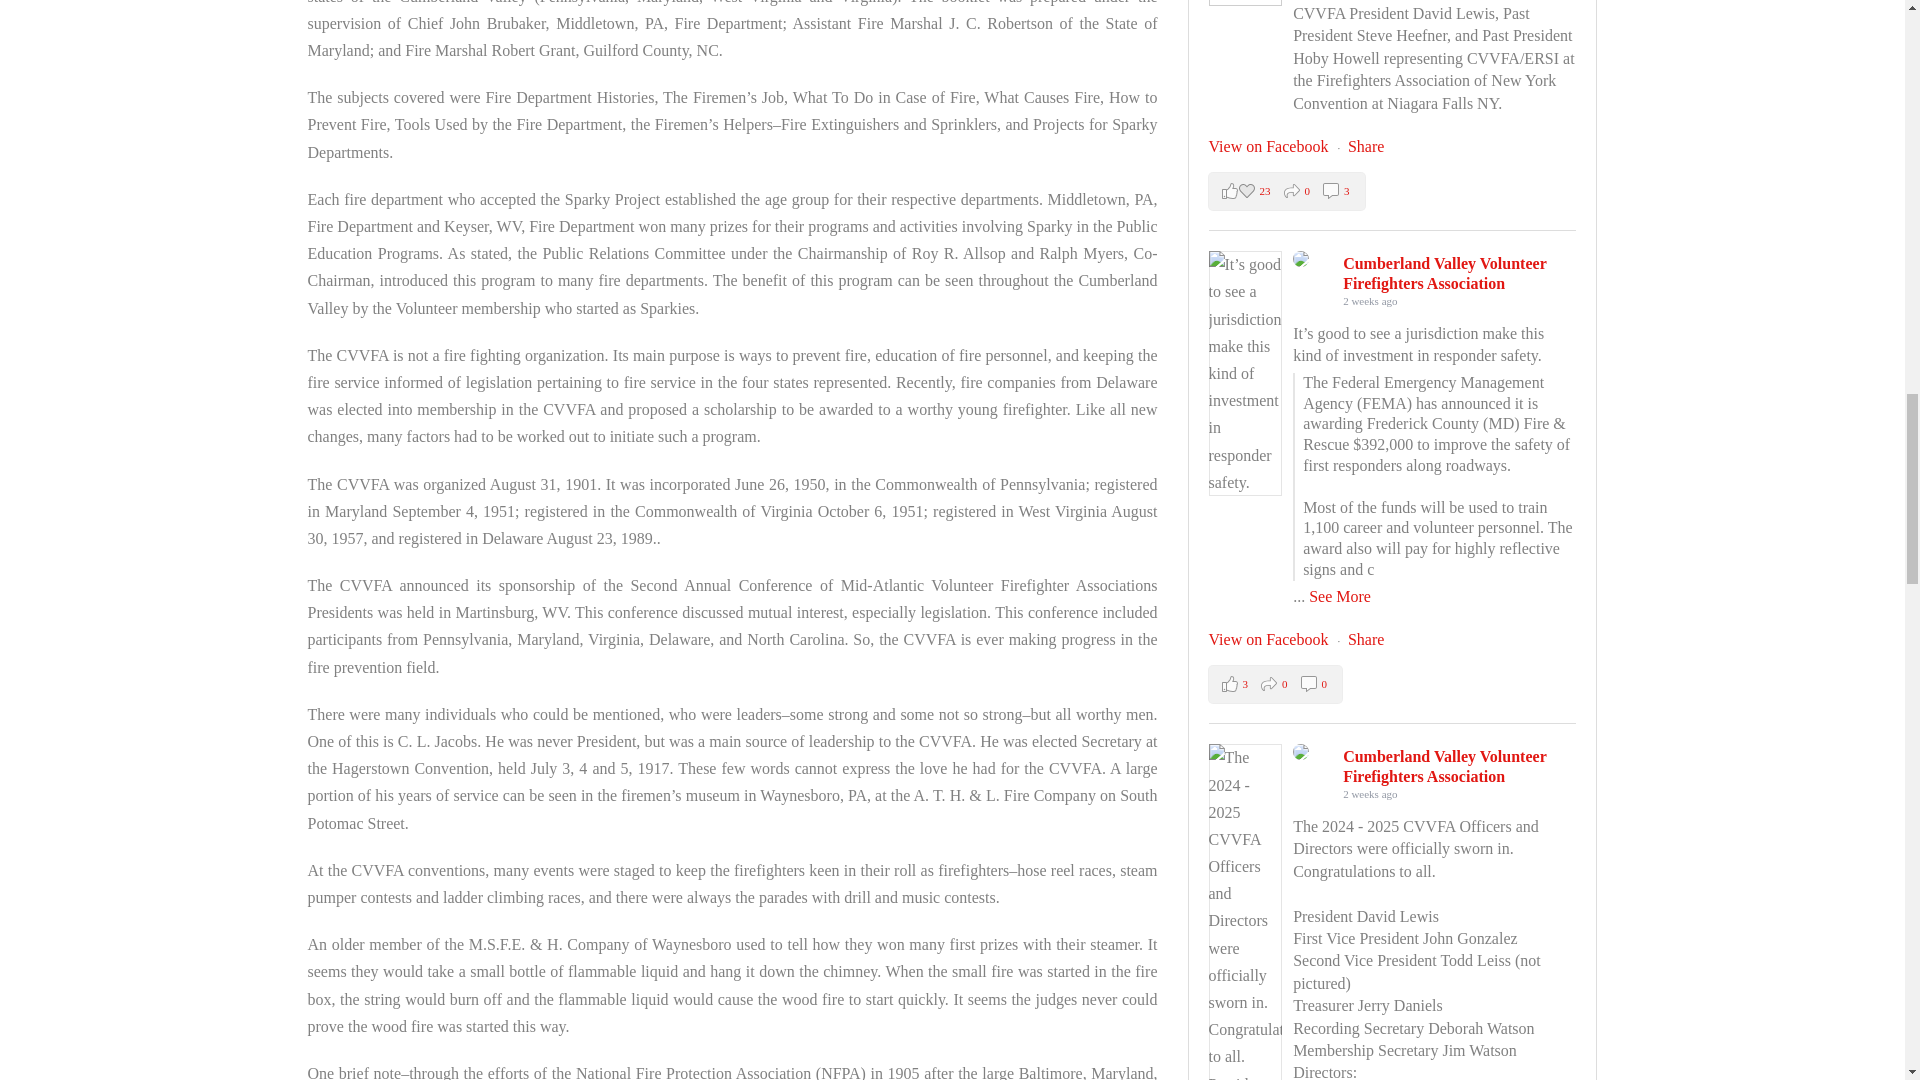 This screenshot has width=1920, height=1080. I want to click on Share, so click(1366, 146).